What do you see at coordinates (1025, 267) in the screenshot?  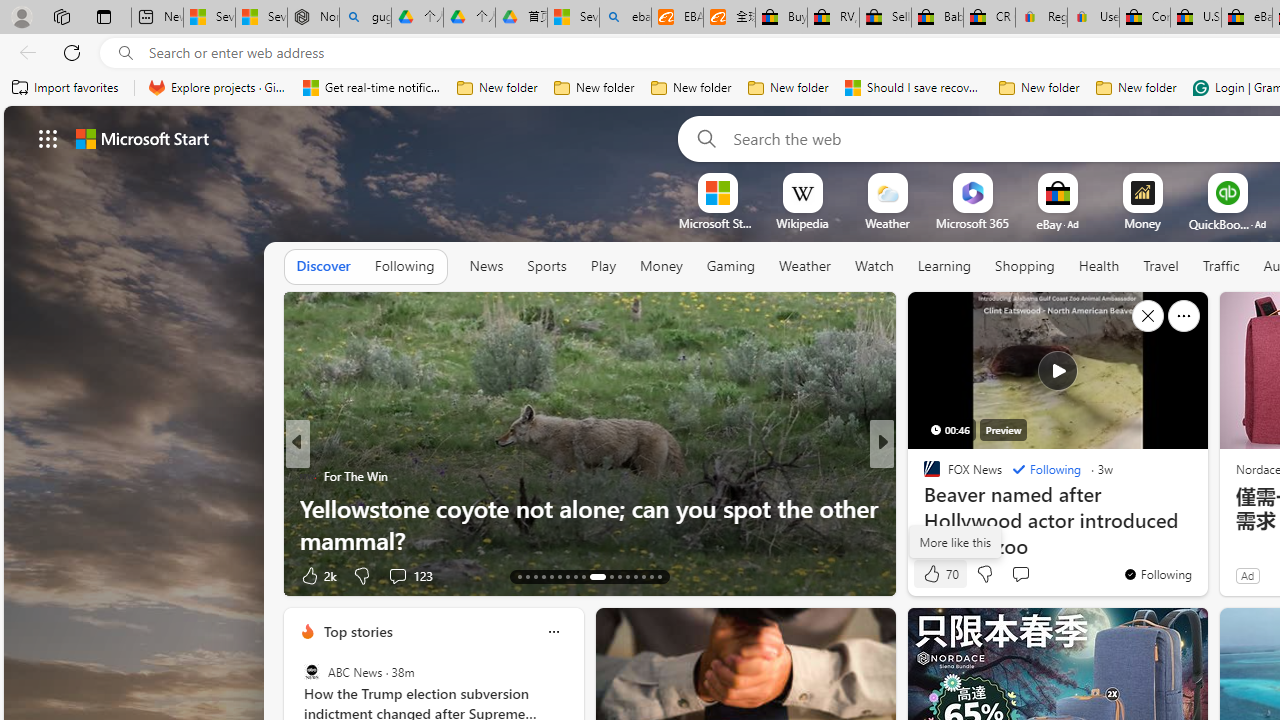 I see `Shopping` at bounding box center [1025, 267].